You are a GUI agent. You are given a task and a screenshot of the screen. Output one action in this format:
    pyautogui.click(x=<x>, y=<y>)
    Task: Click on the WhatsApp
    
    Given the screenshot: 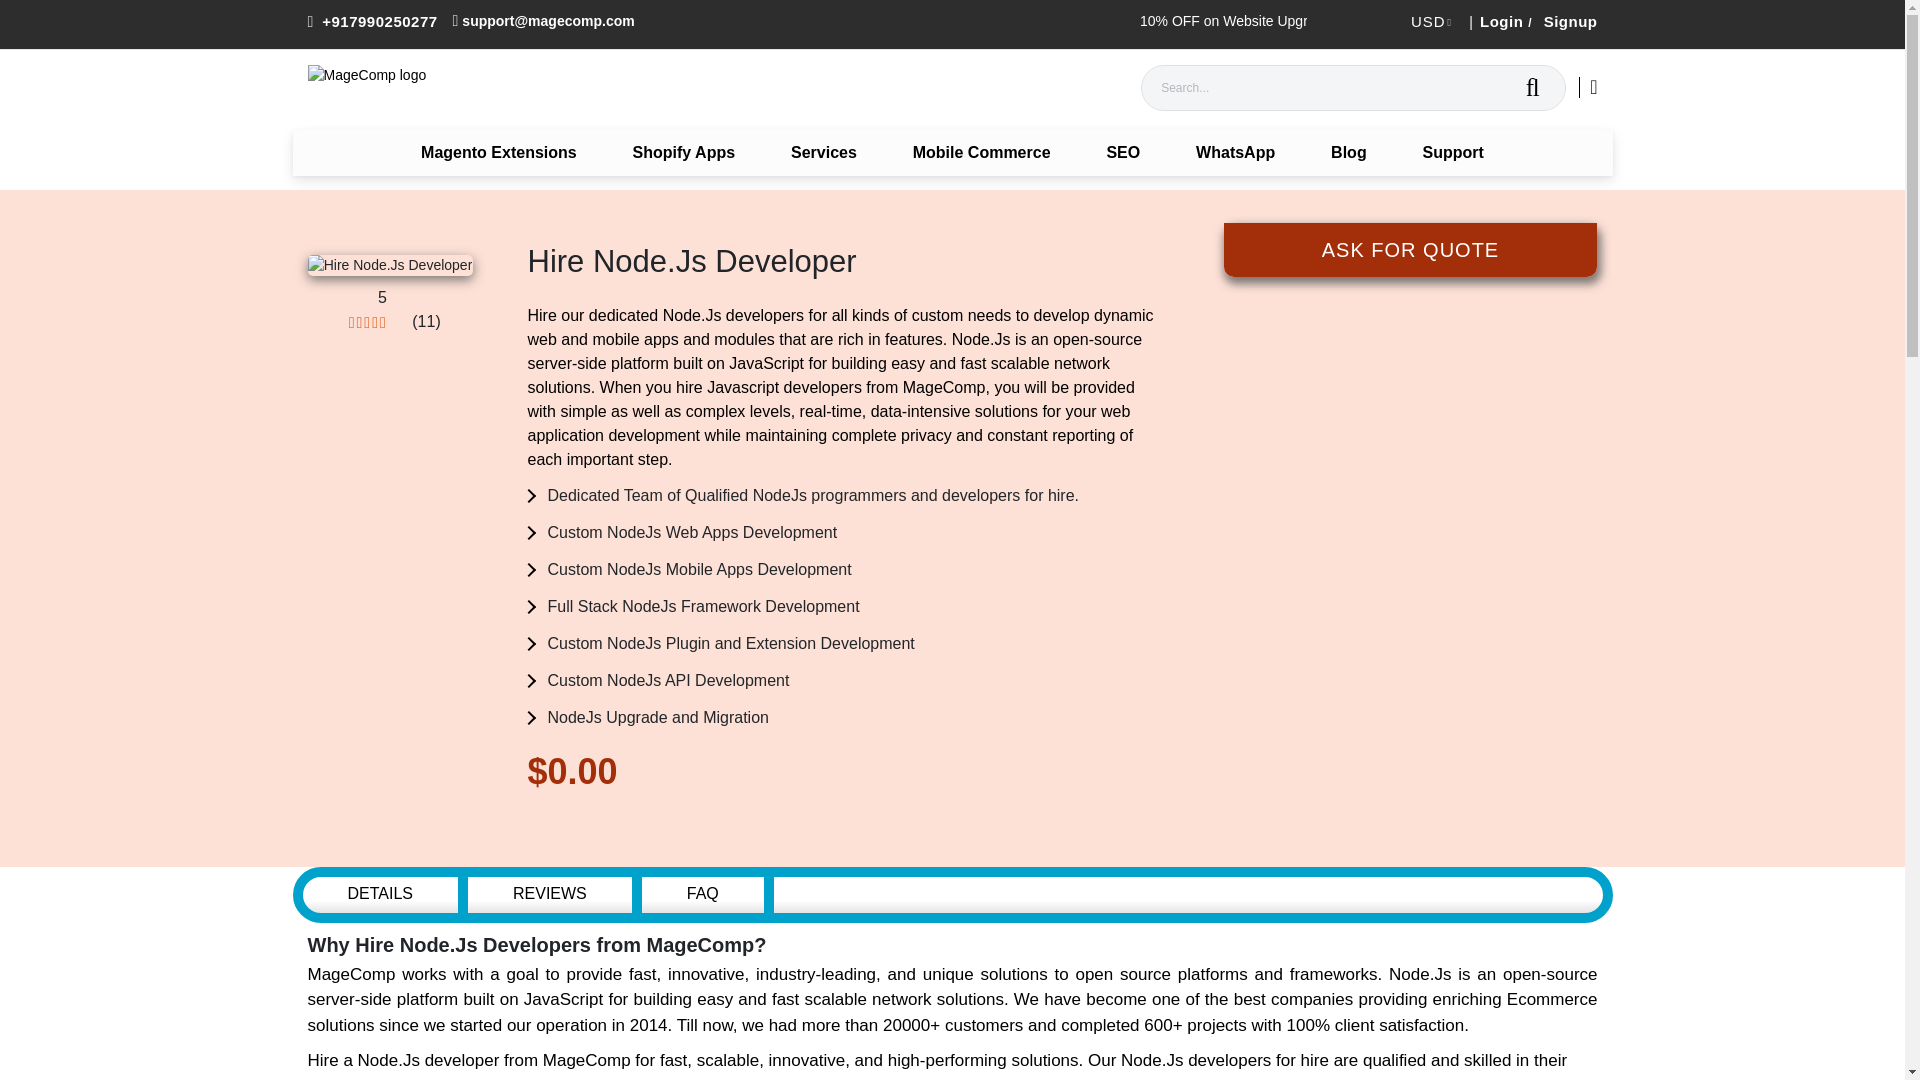 What is the action you would take?
    pyautogui.click(x=1235, y=152)
    